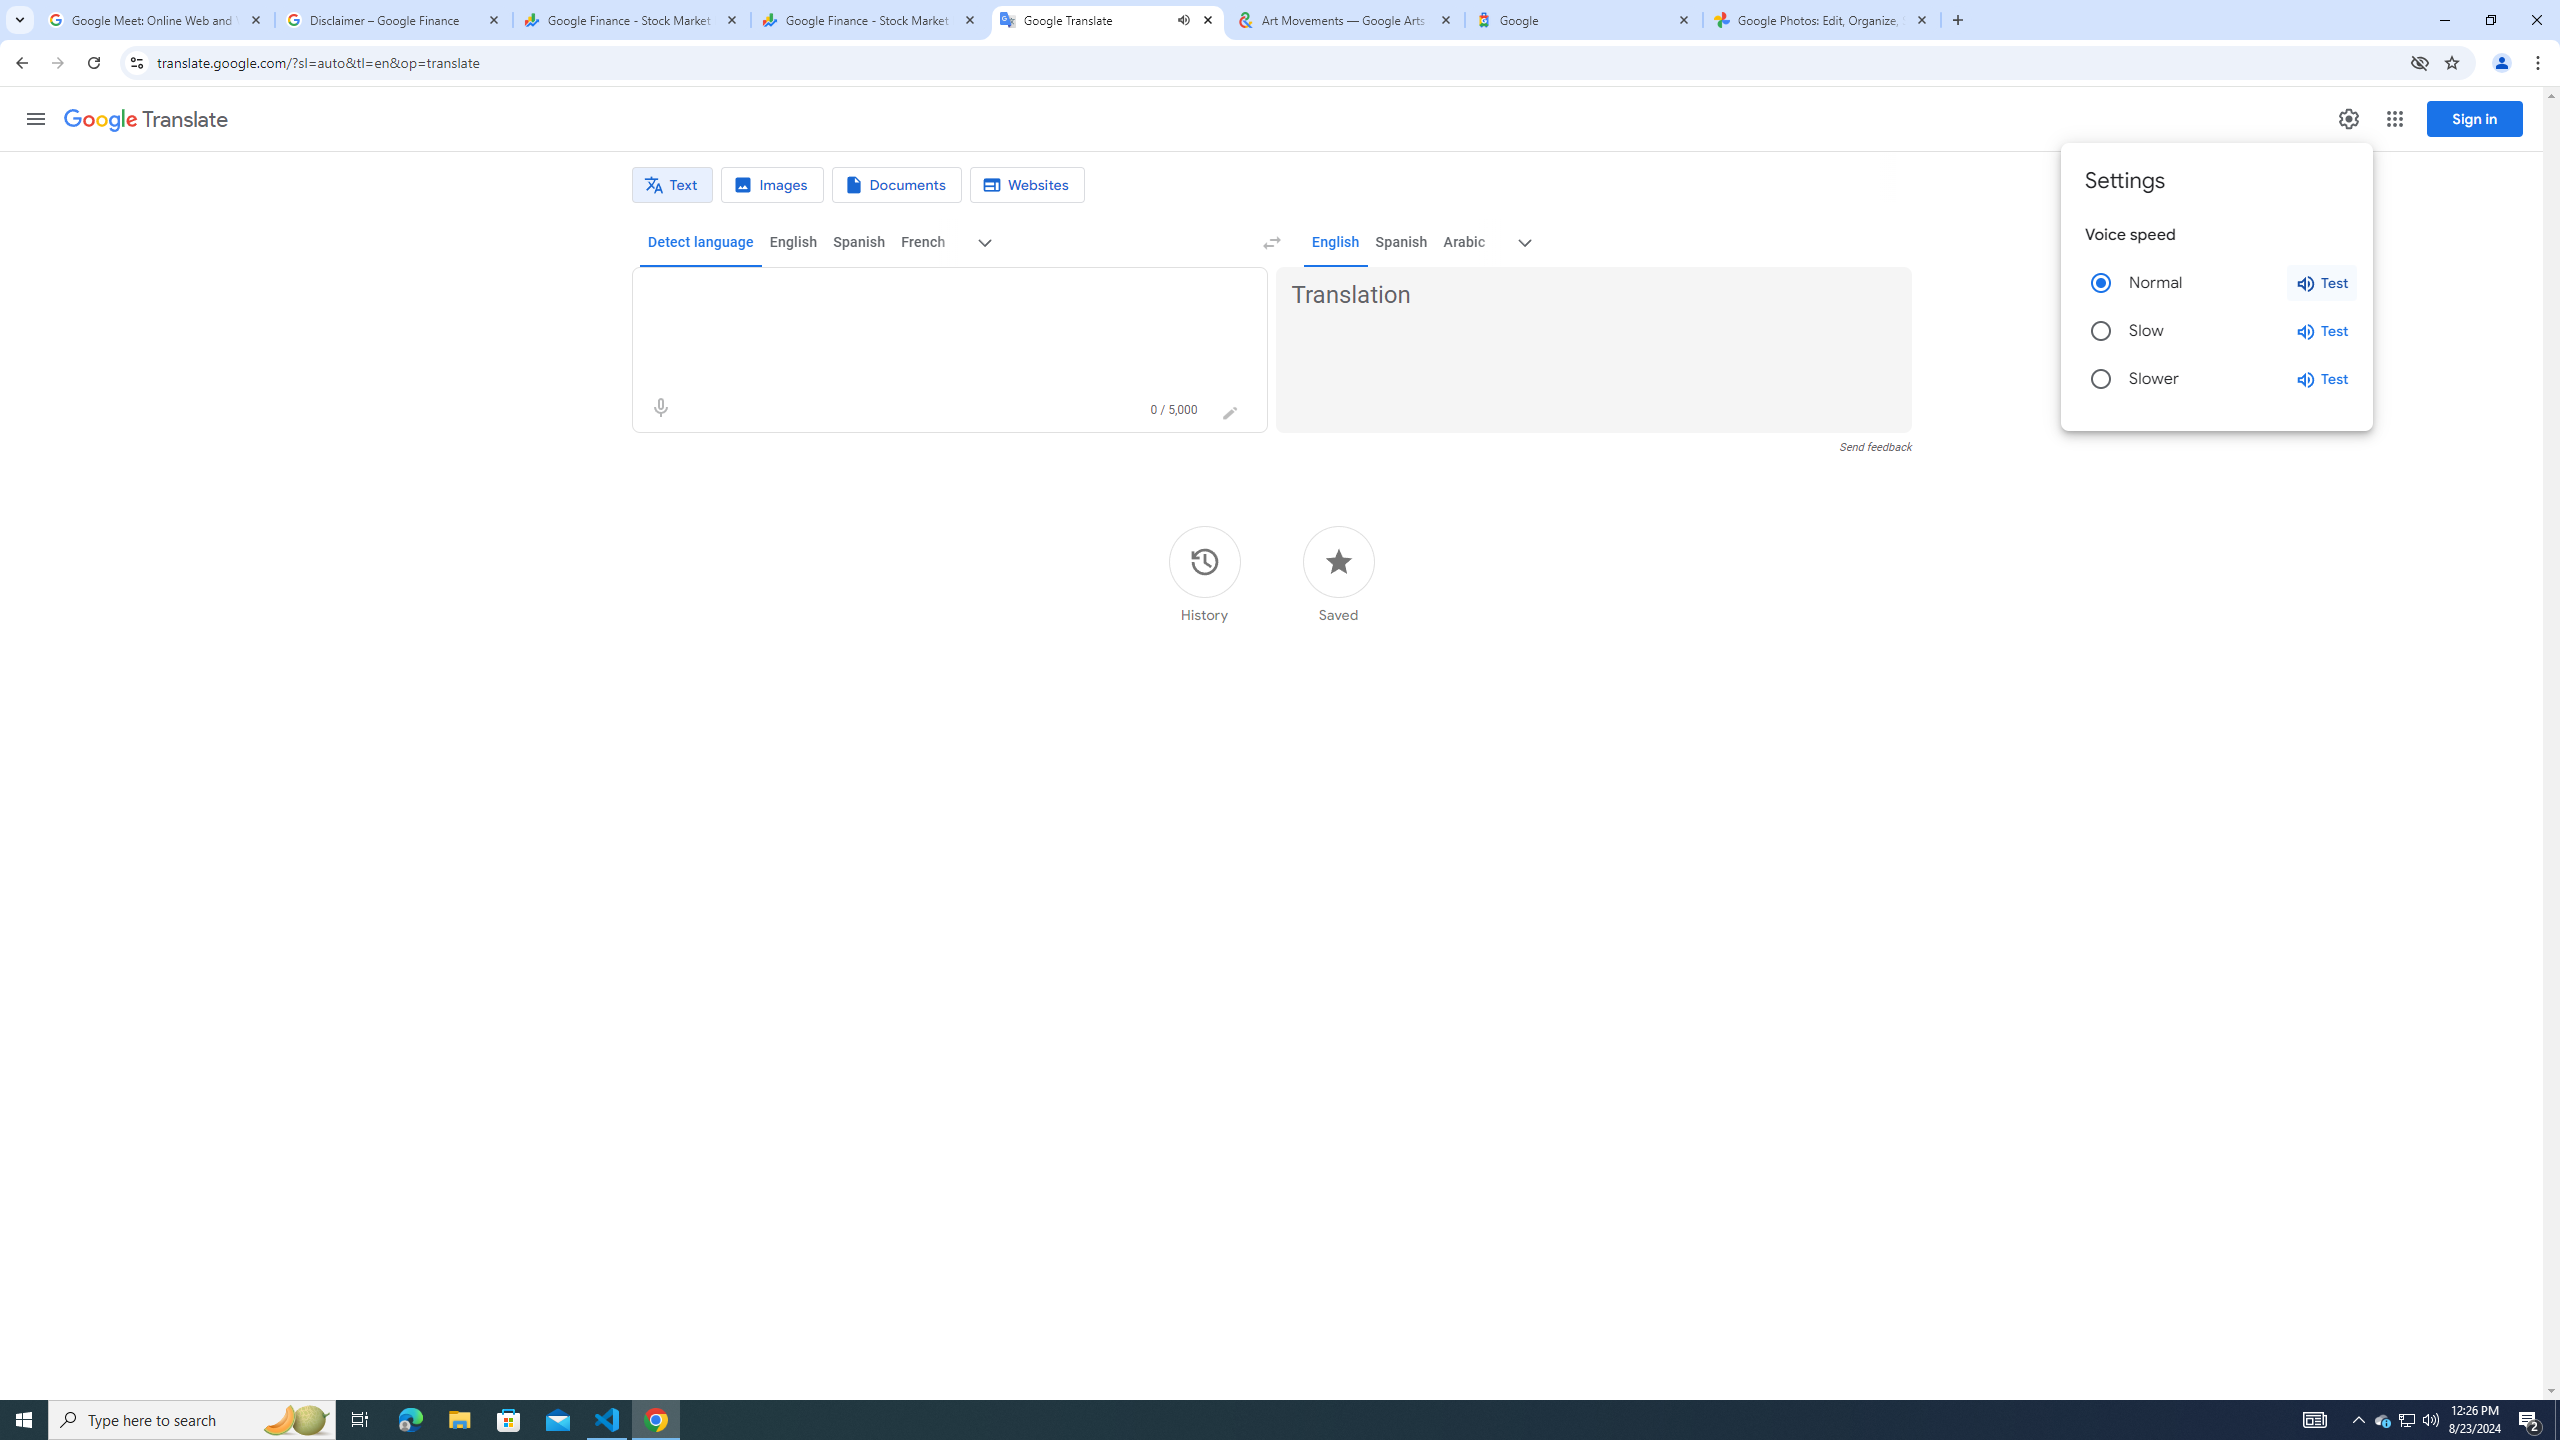 This screenshot has height=1440, width=2560. What do you see at coordinates (1272, 243) in the screenshot?
I see `Swap languages (Ctrl+Shift+S)` at bounding box center [1272, 243].